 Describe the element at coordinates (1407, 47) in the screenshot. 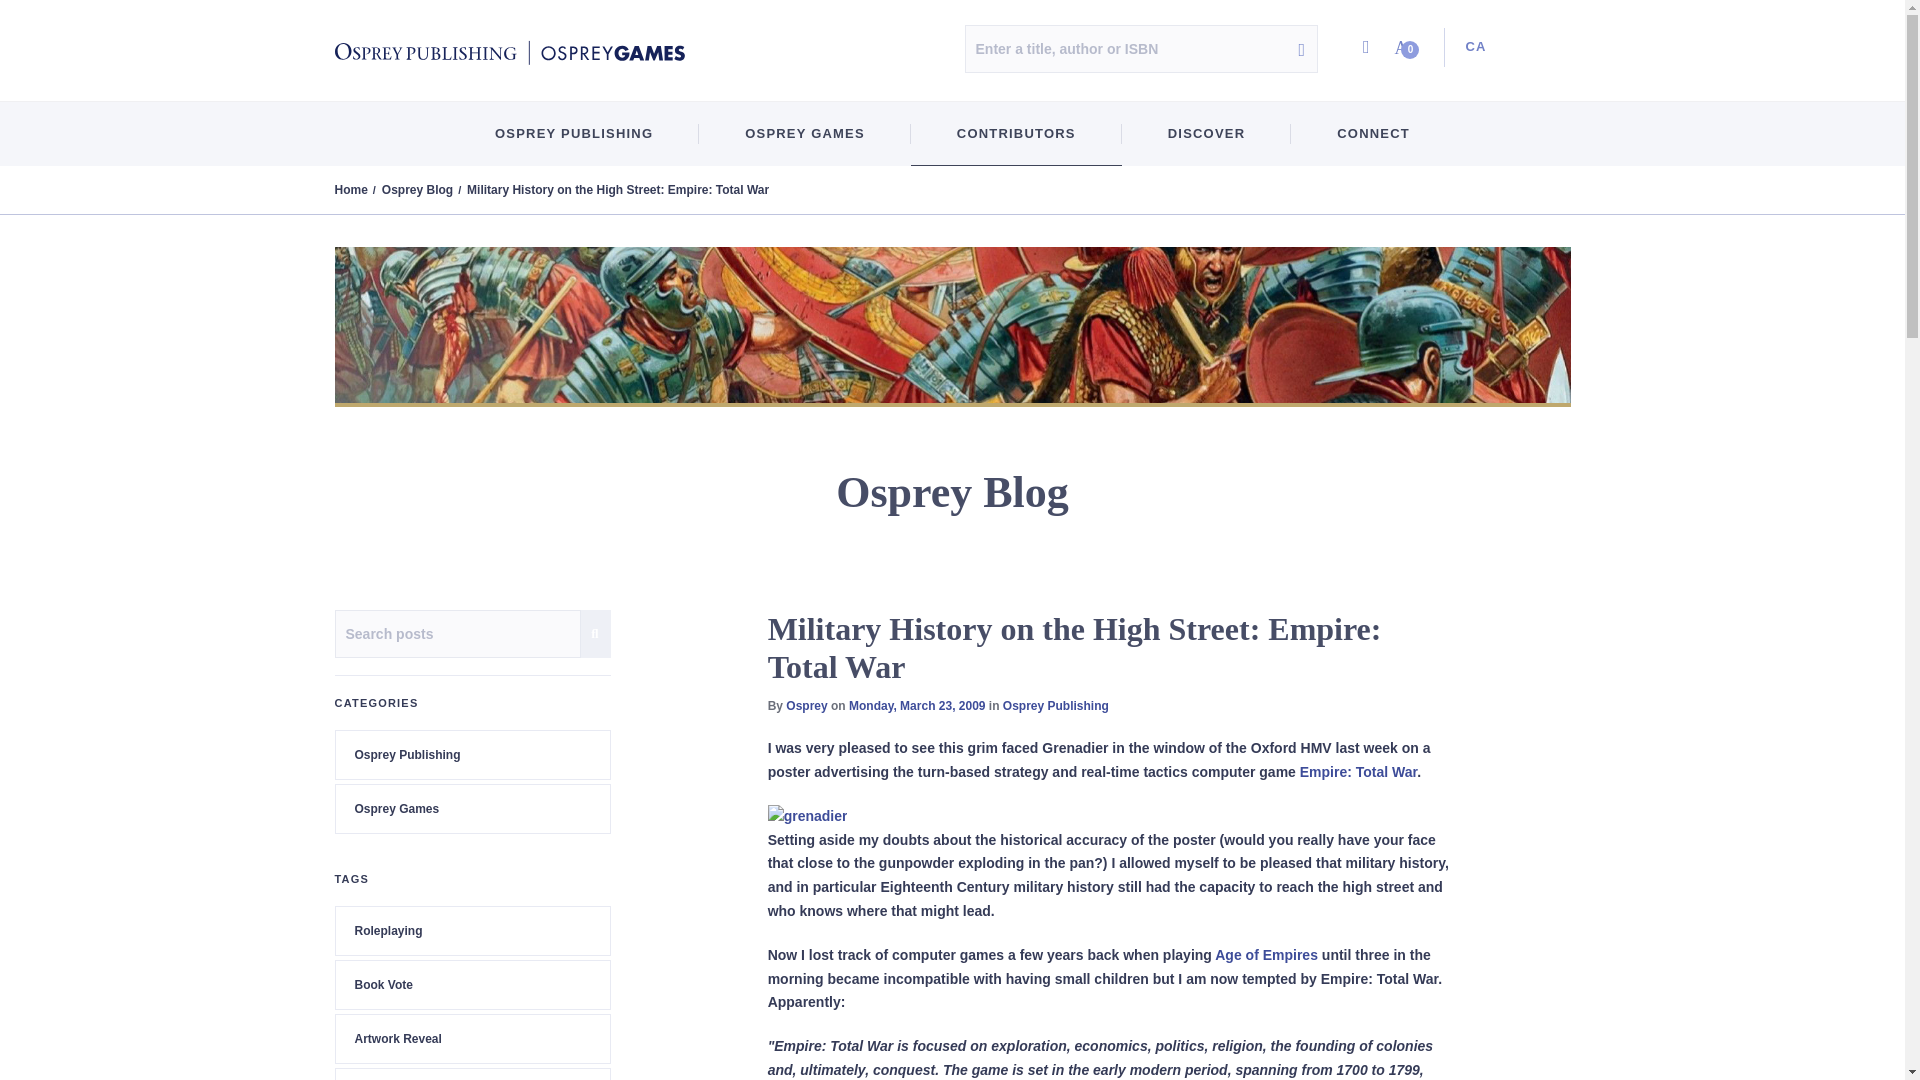

I see `0` at that location.